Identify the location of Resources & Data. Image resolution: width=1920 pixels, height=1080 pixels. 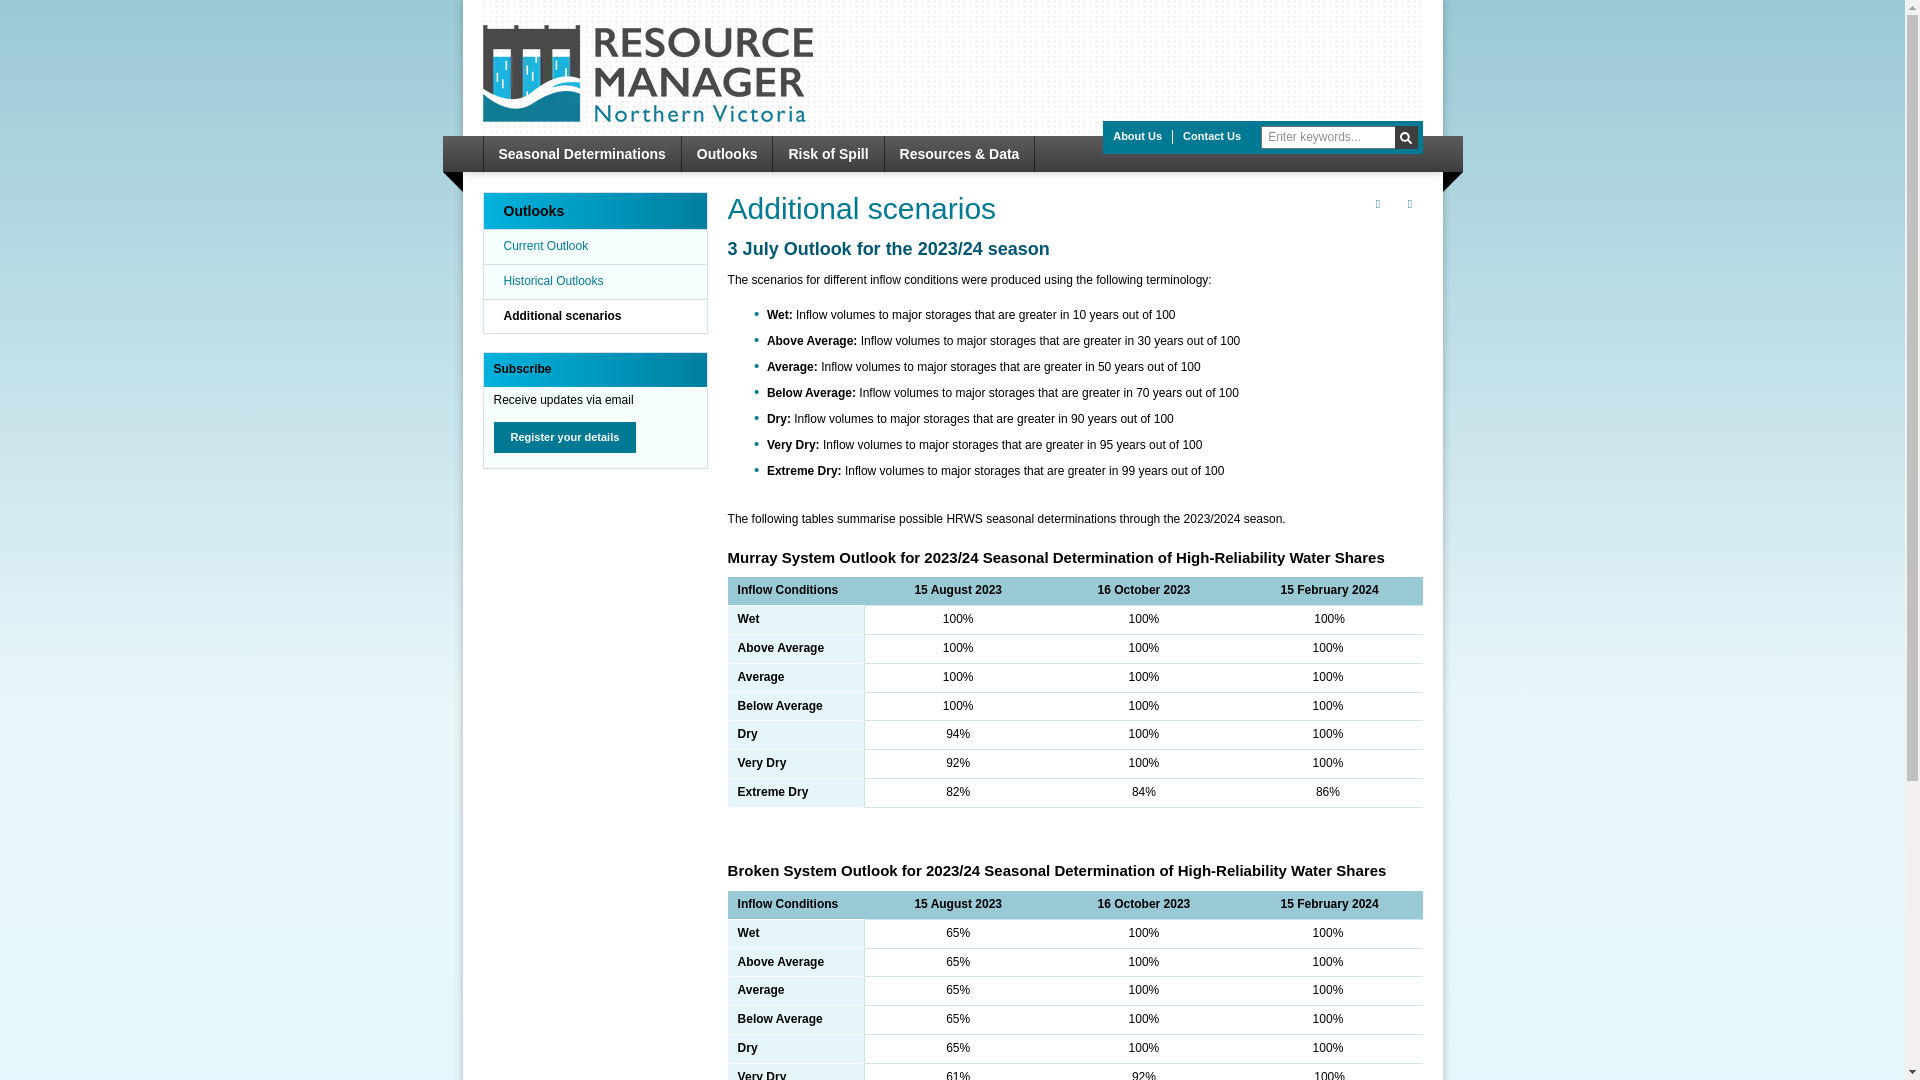
(960, 154).